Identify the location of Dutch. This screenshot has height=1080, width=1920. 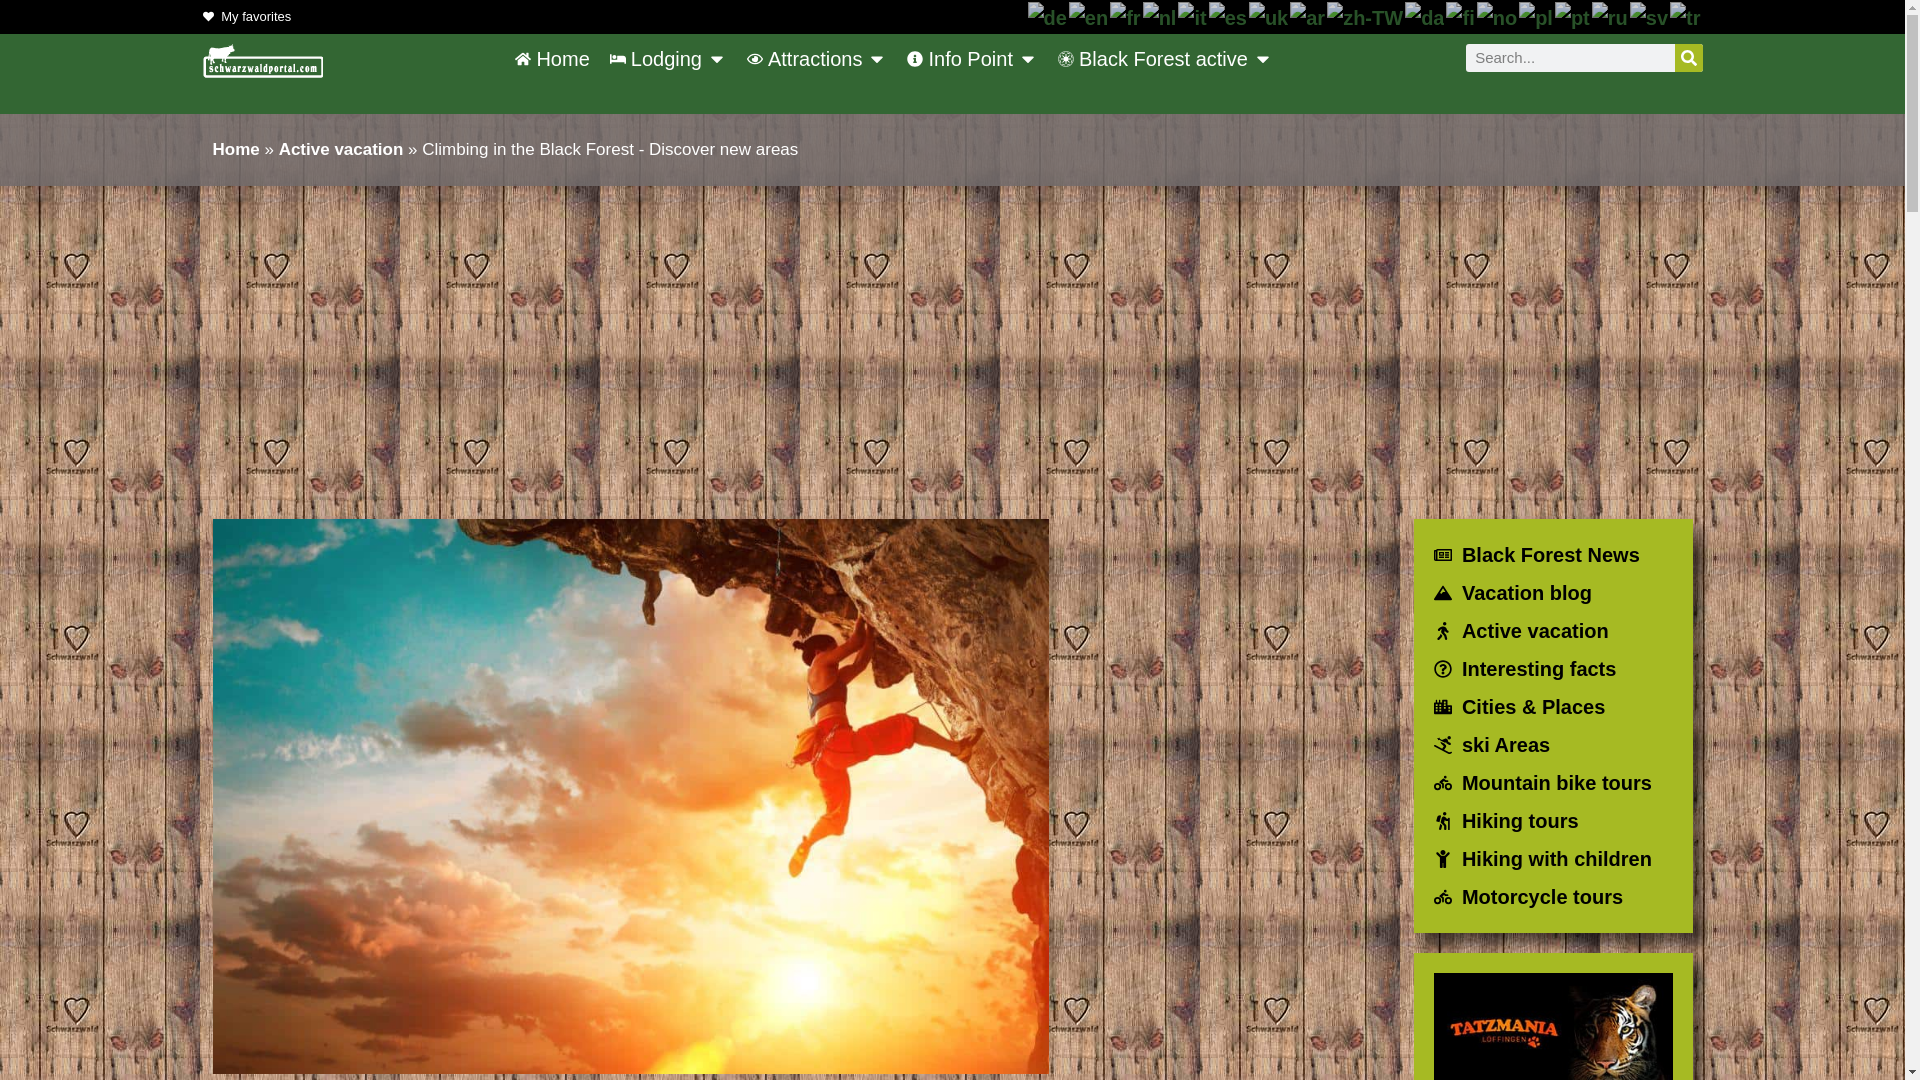
(1160, 16).